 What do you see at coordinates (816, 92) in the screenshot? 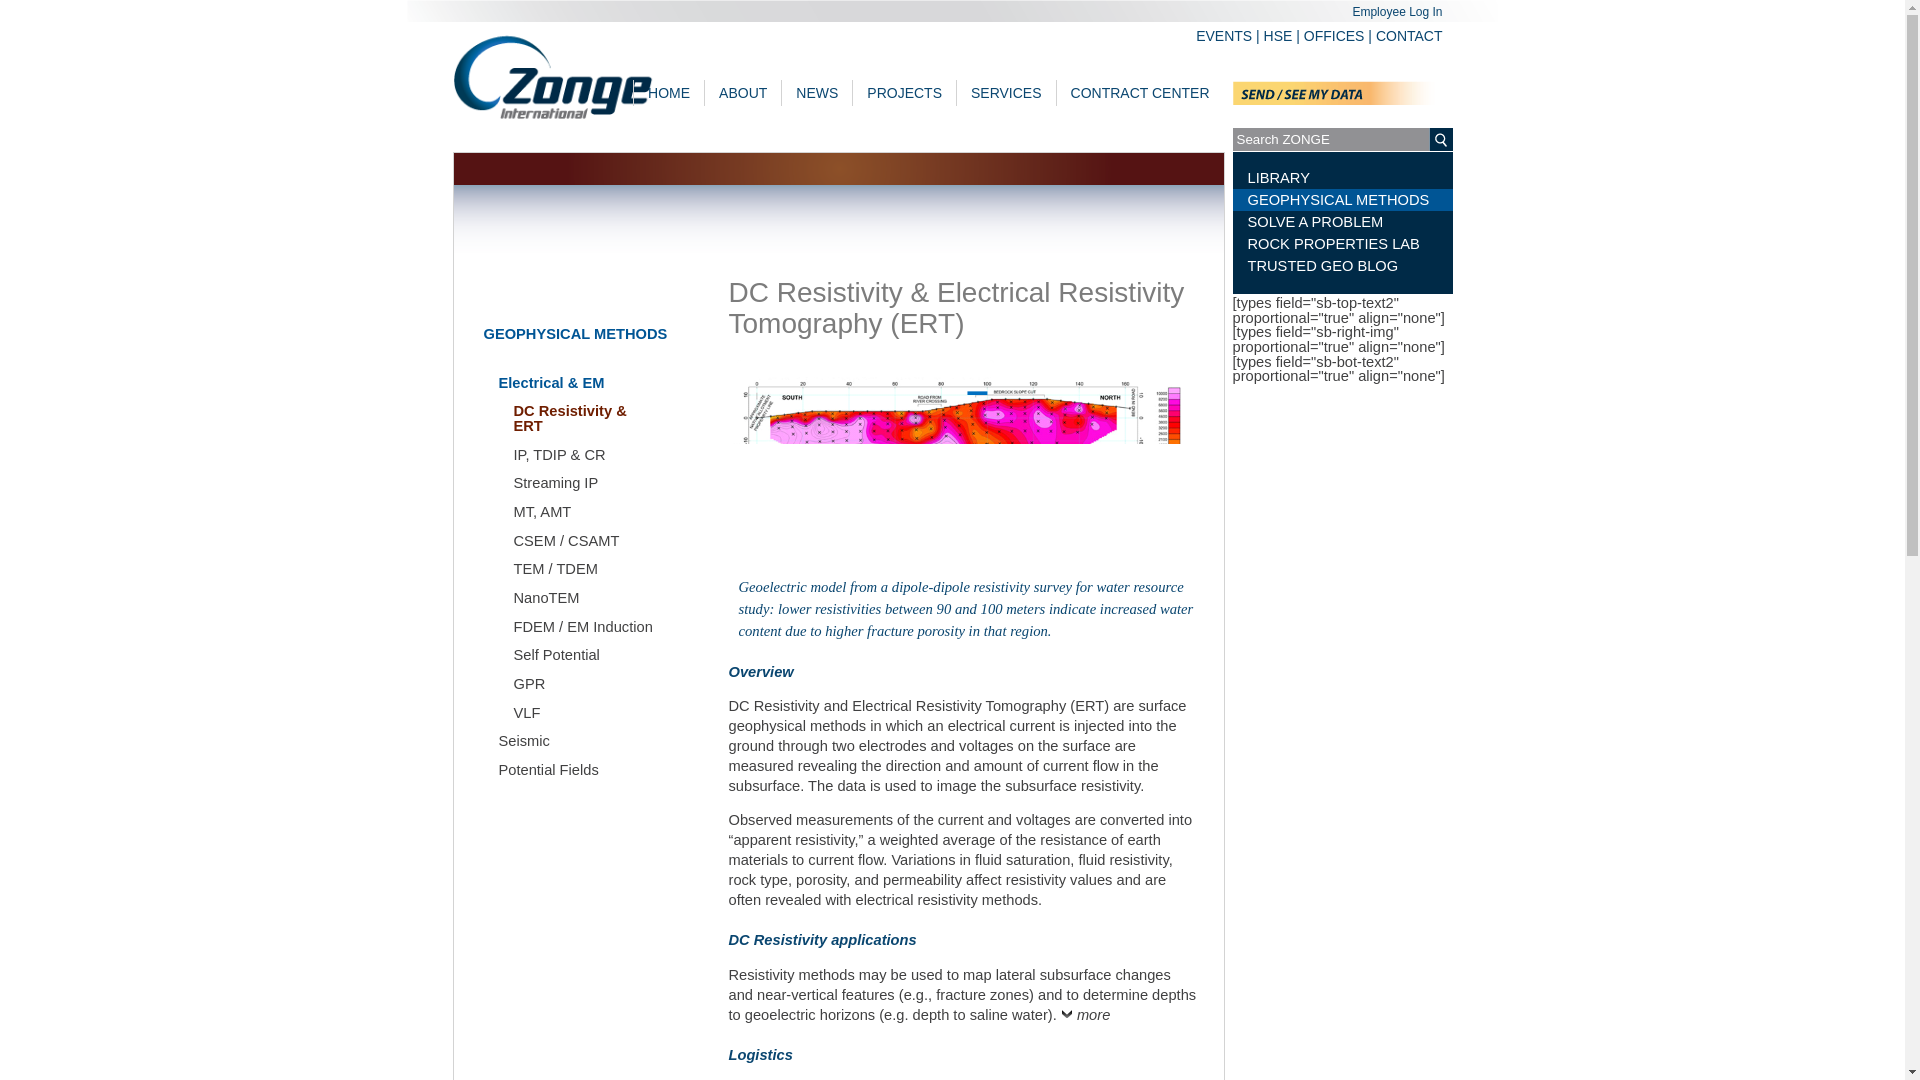
I see `NEWS` at bounding box center [816, 92].